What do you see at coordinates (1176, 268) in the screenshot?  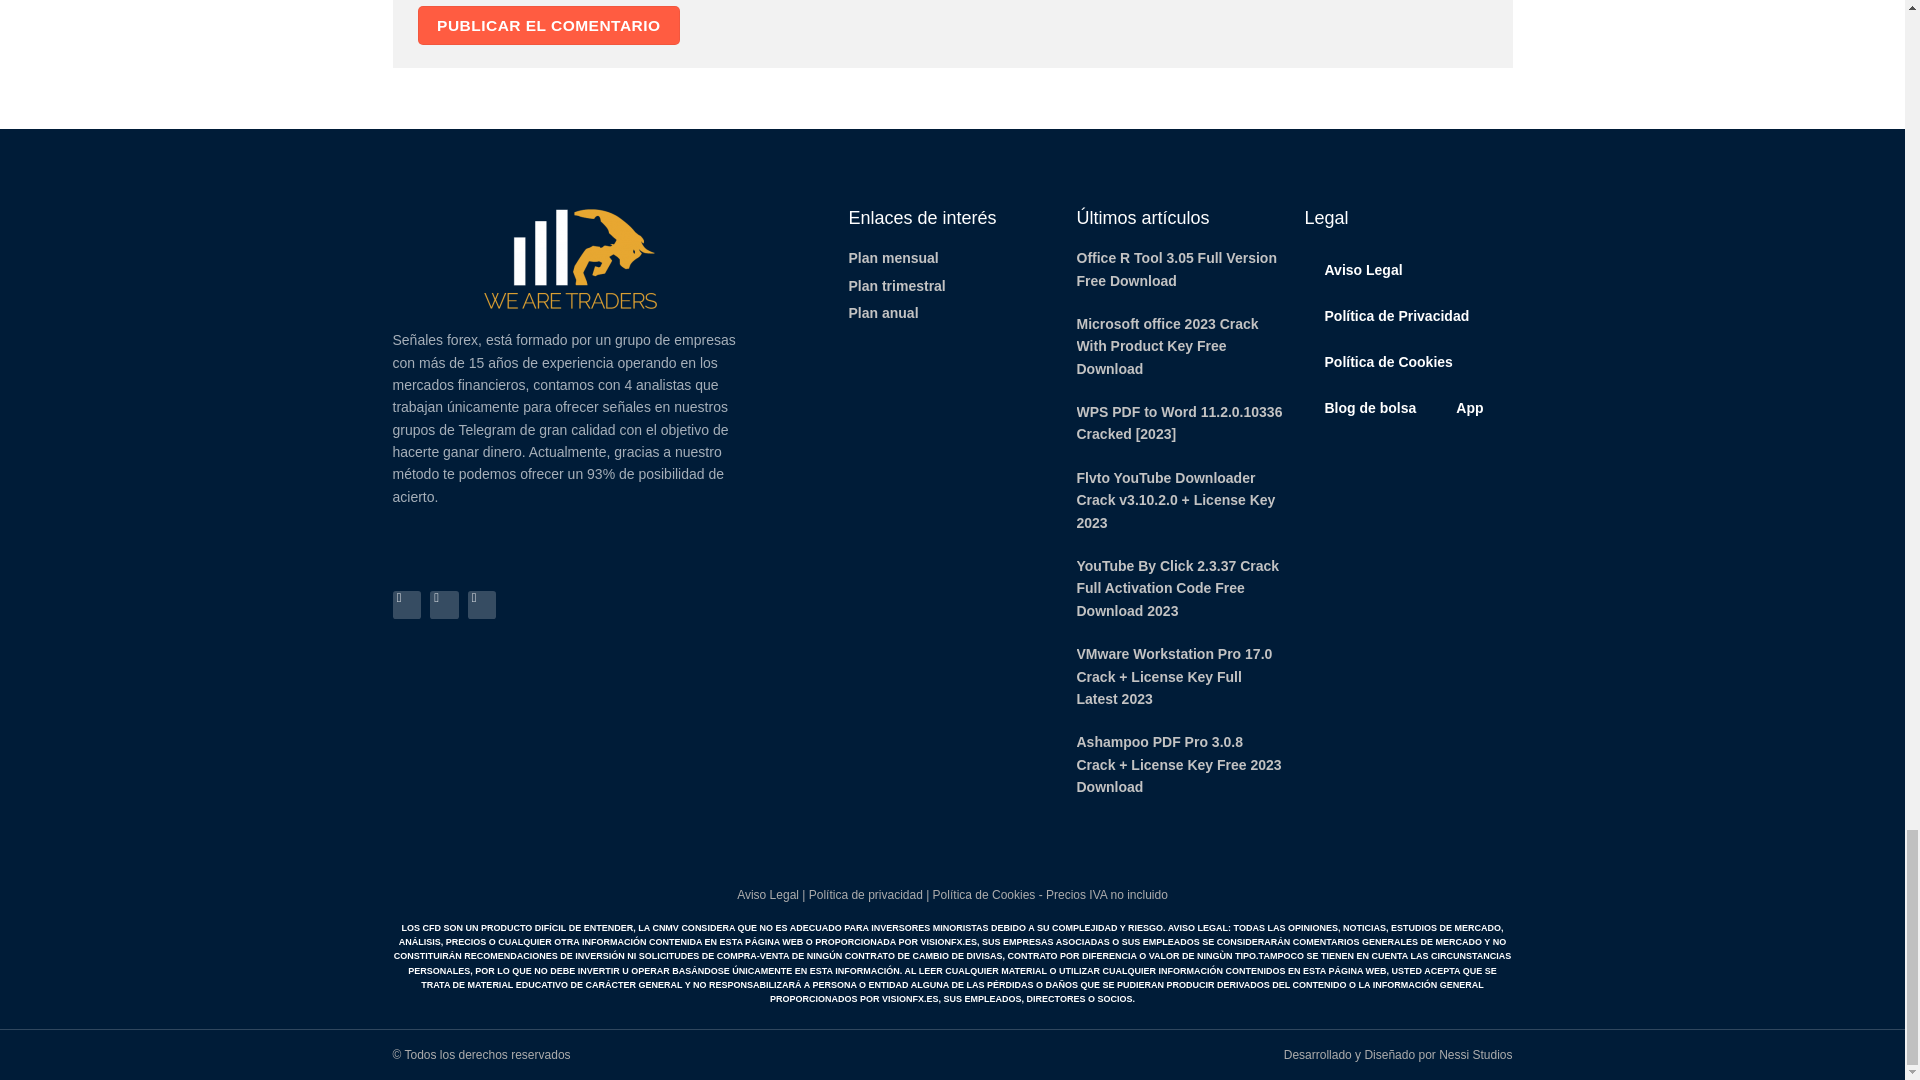 I see `Office R Tool 3.05 Full Version Free Download` at bounding box center [1176, 268].